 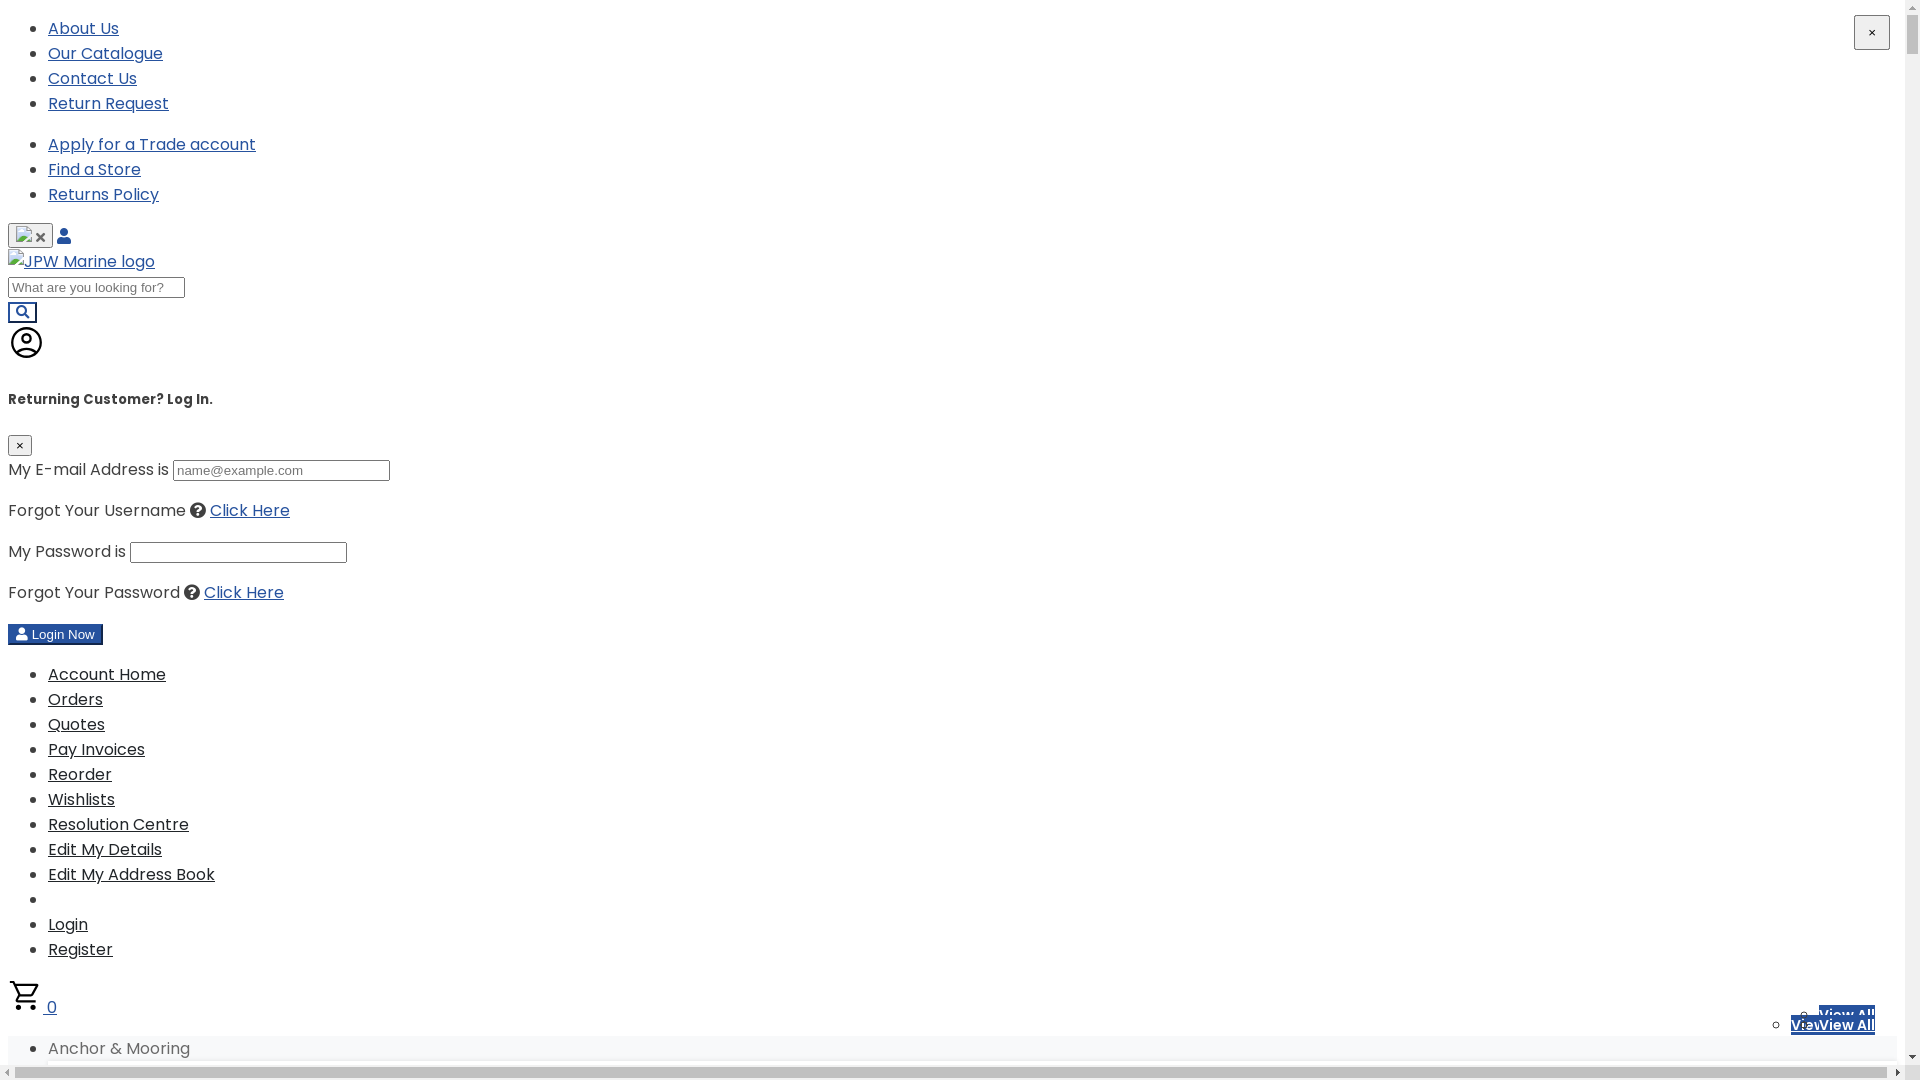 What do you see at coordinates (250, 510) in the screenshot?
I see `Click Here` at bounding box center [250, 510].